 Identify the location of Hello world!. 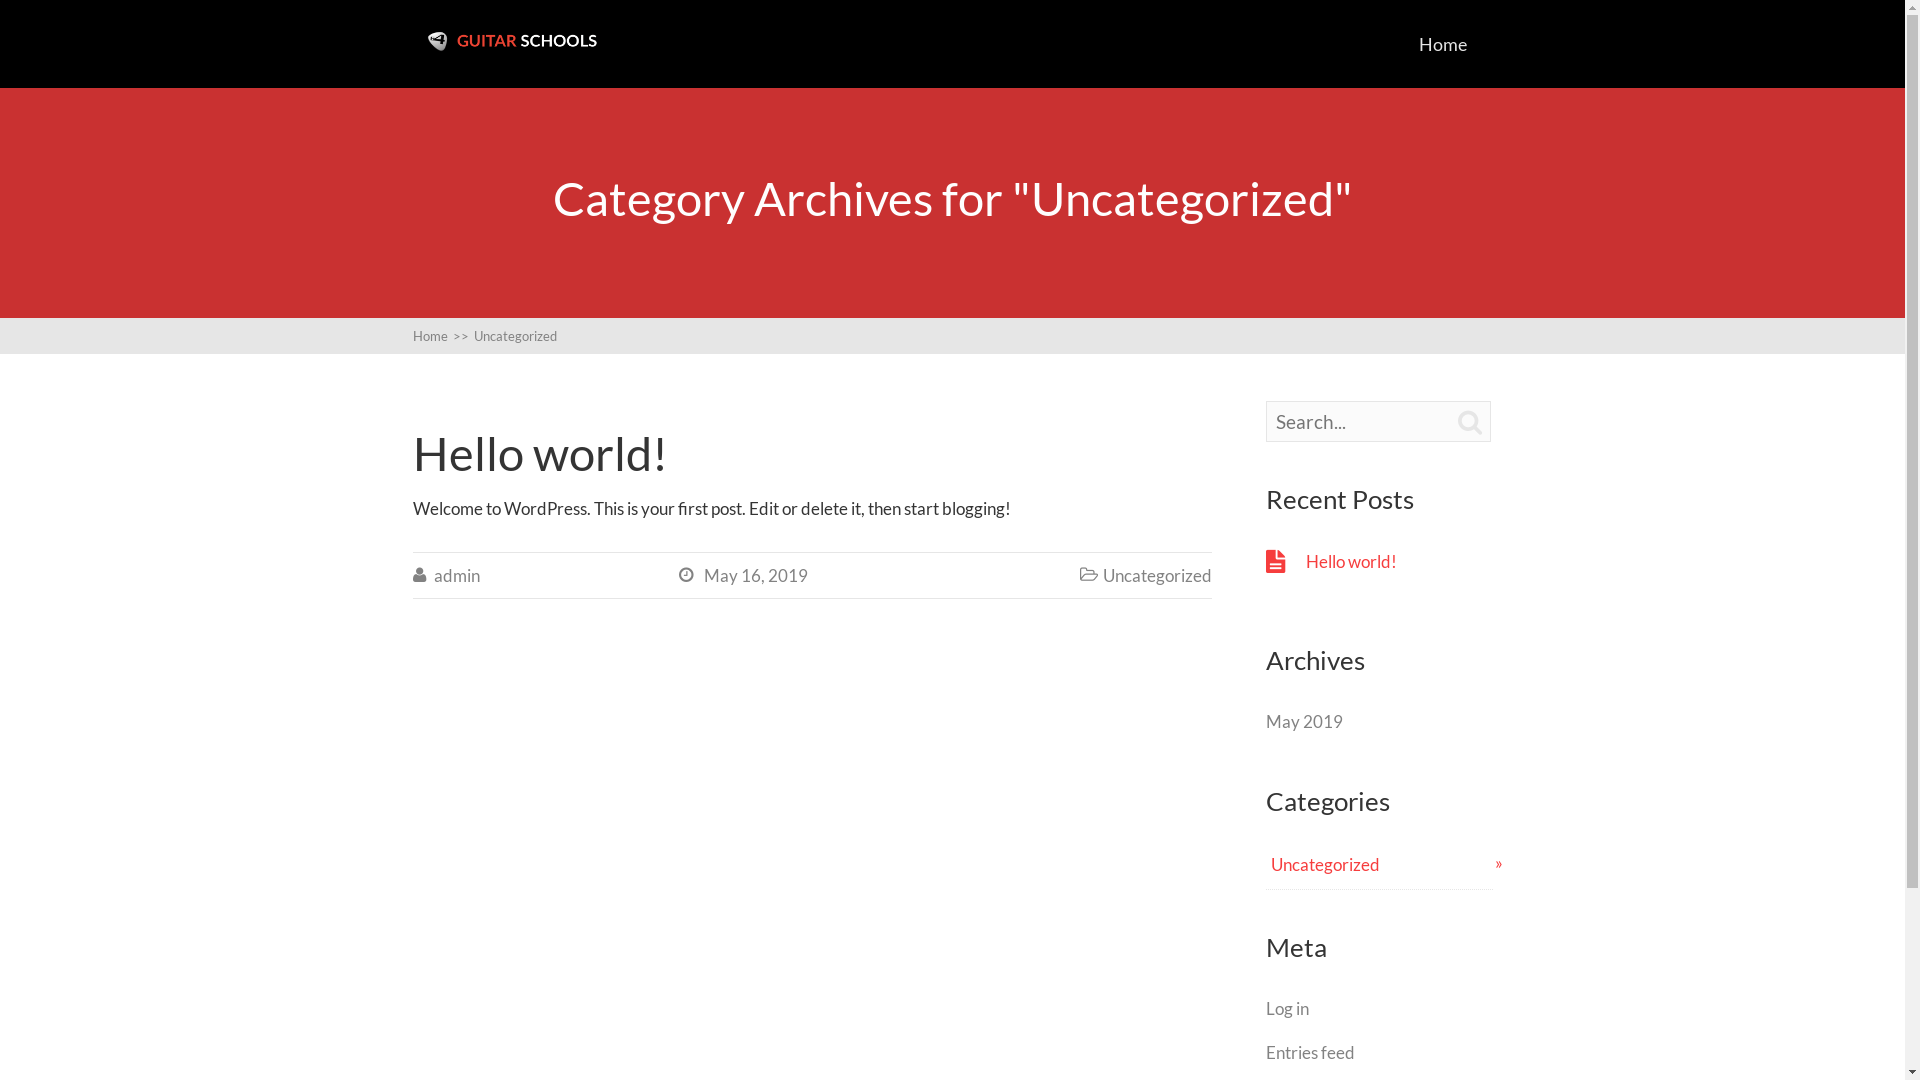
(1400, 562).